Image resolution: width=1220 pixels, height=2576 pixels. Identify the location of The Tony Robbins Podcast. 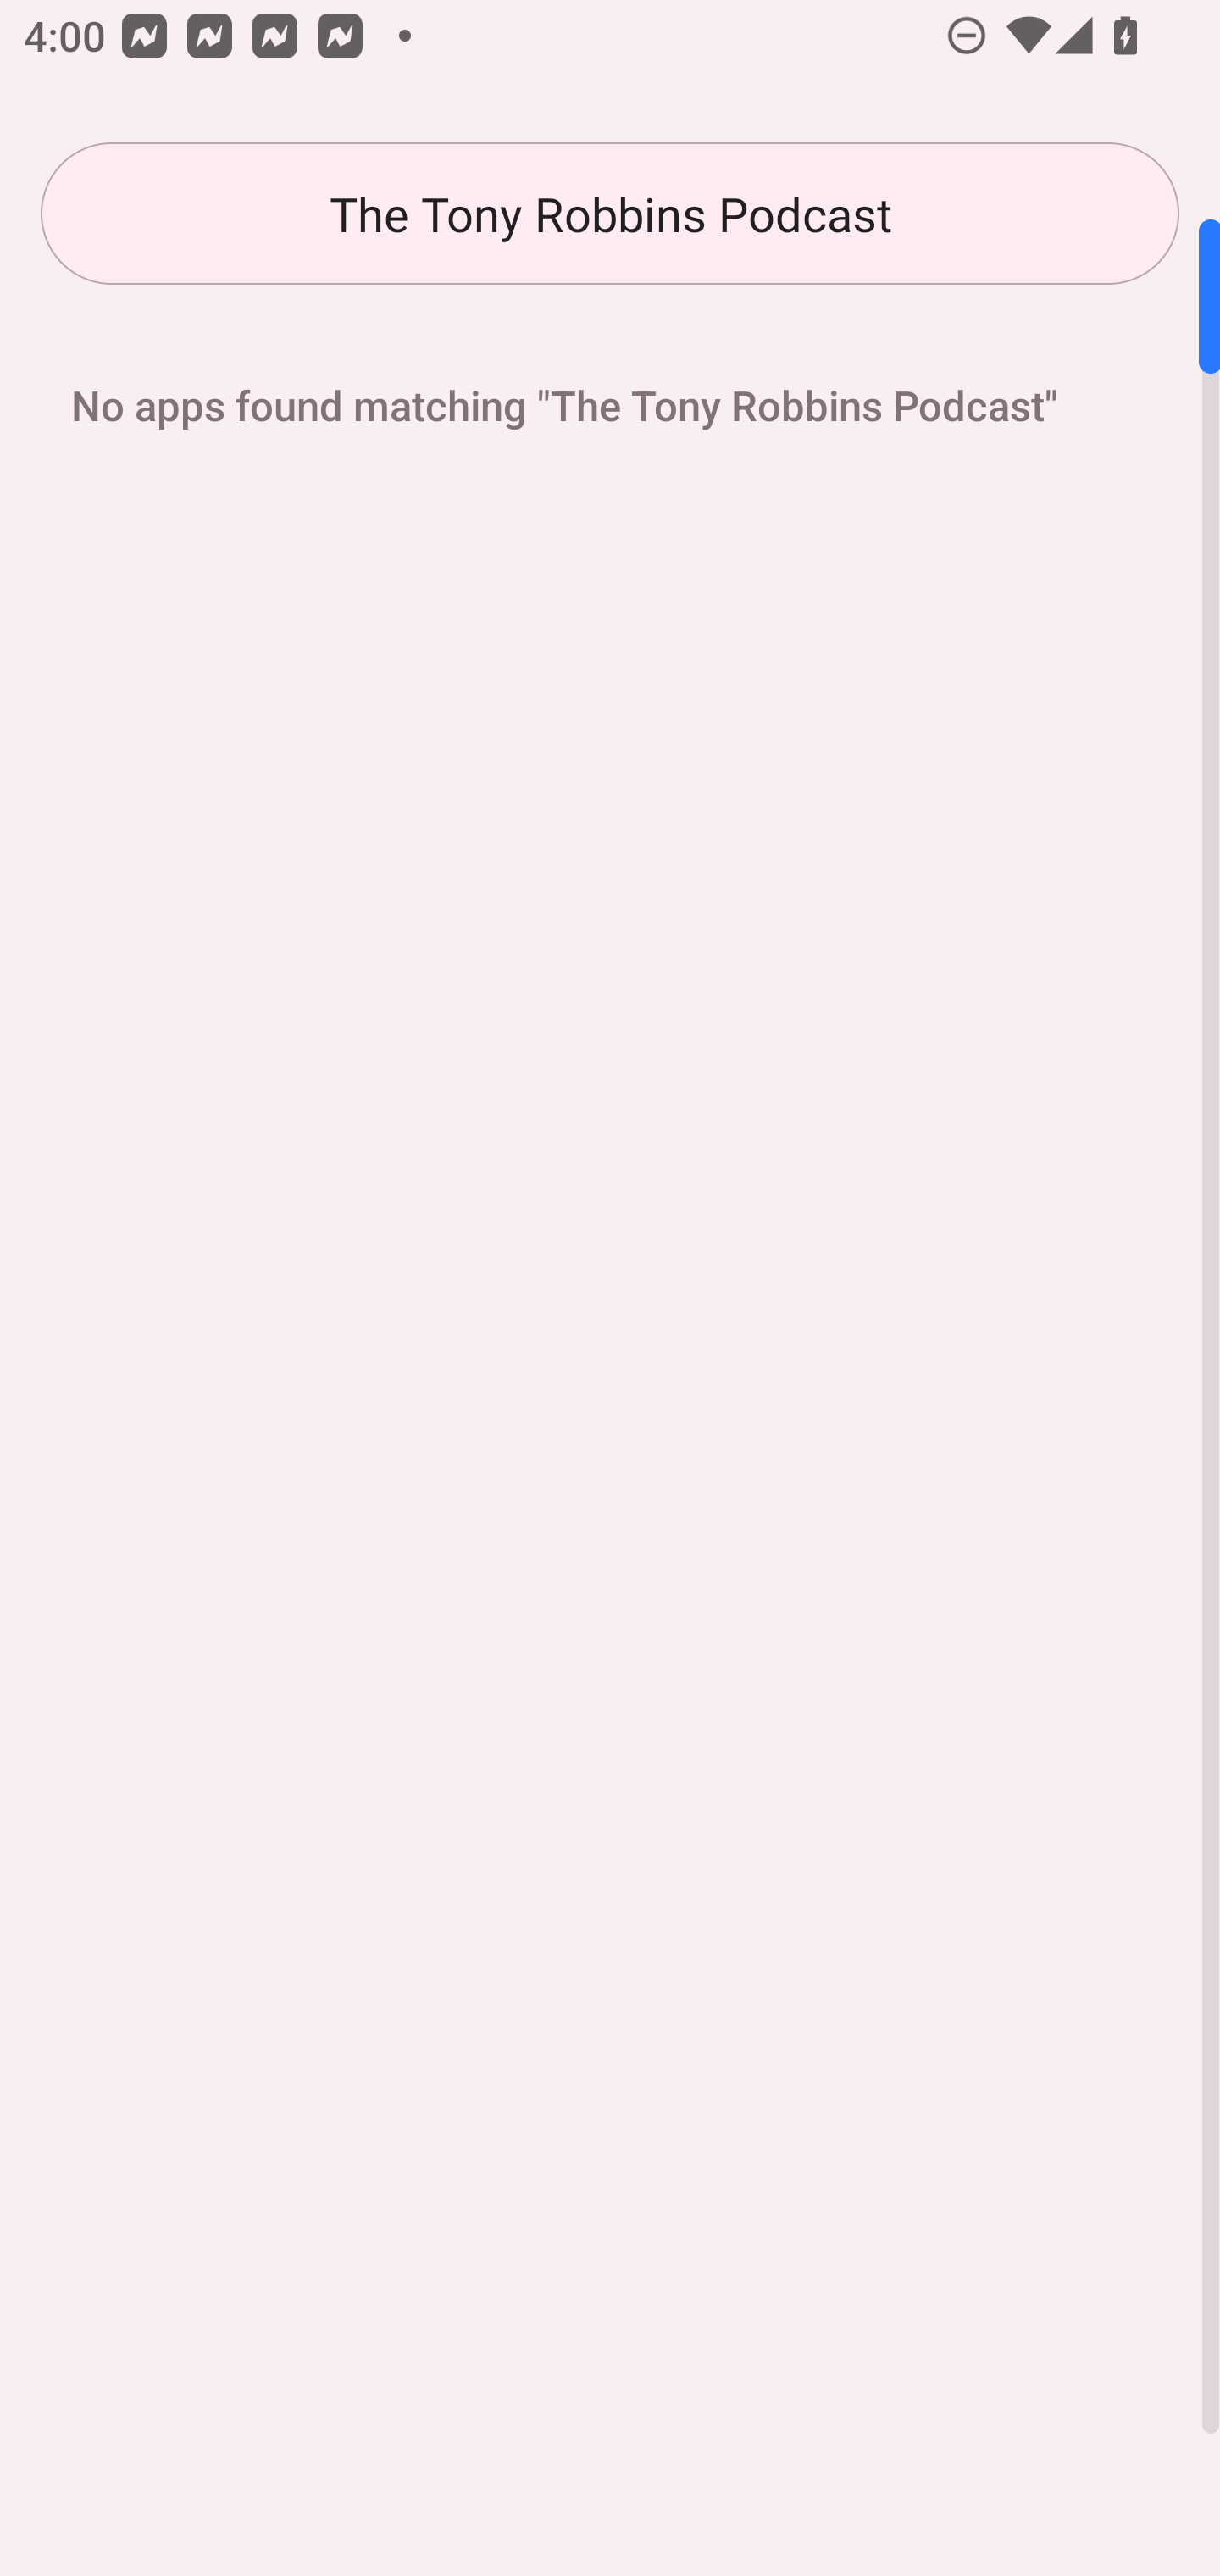
(610, 214).